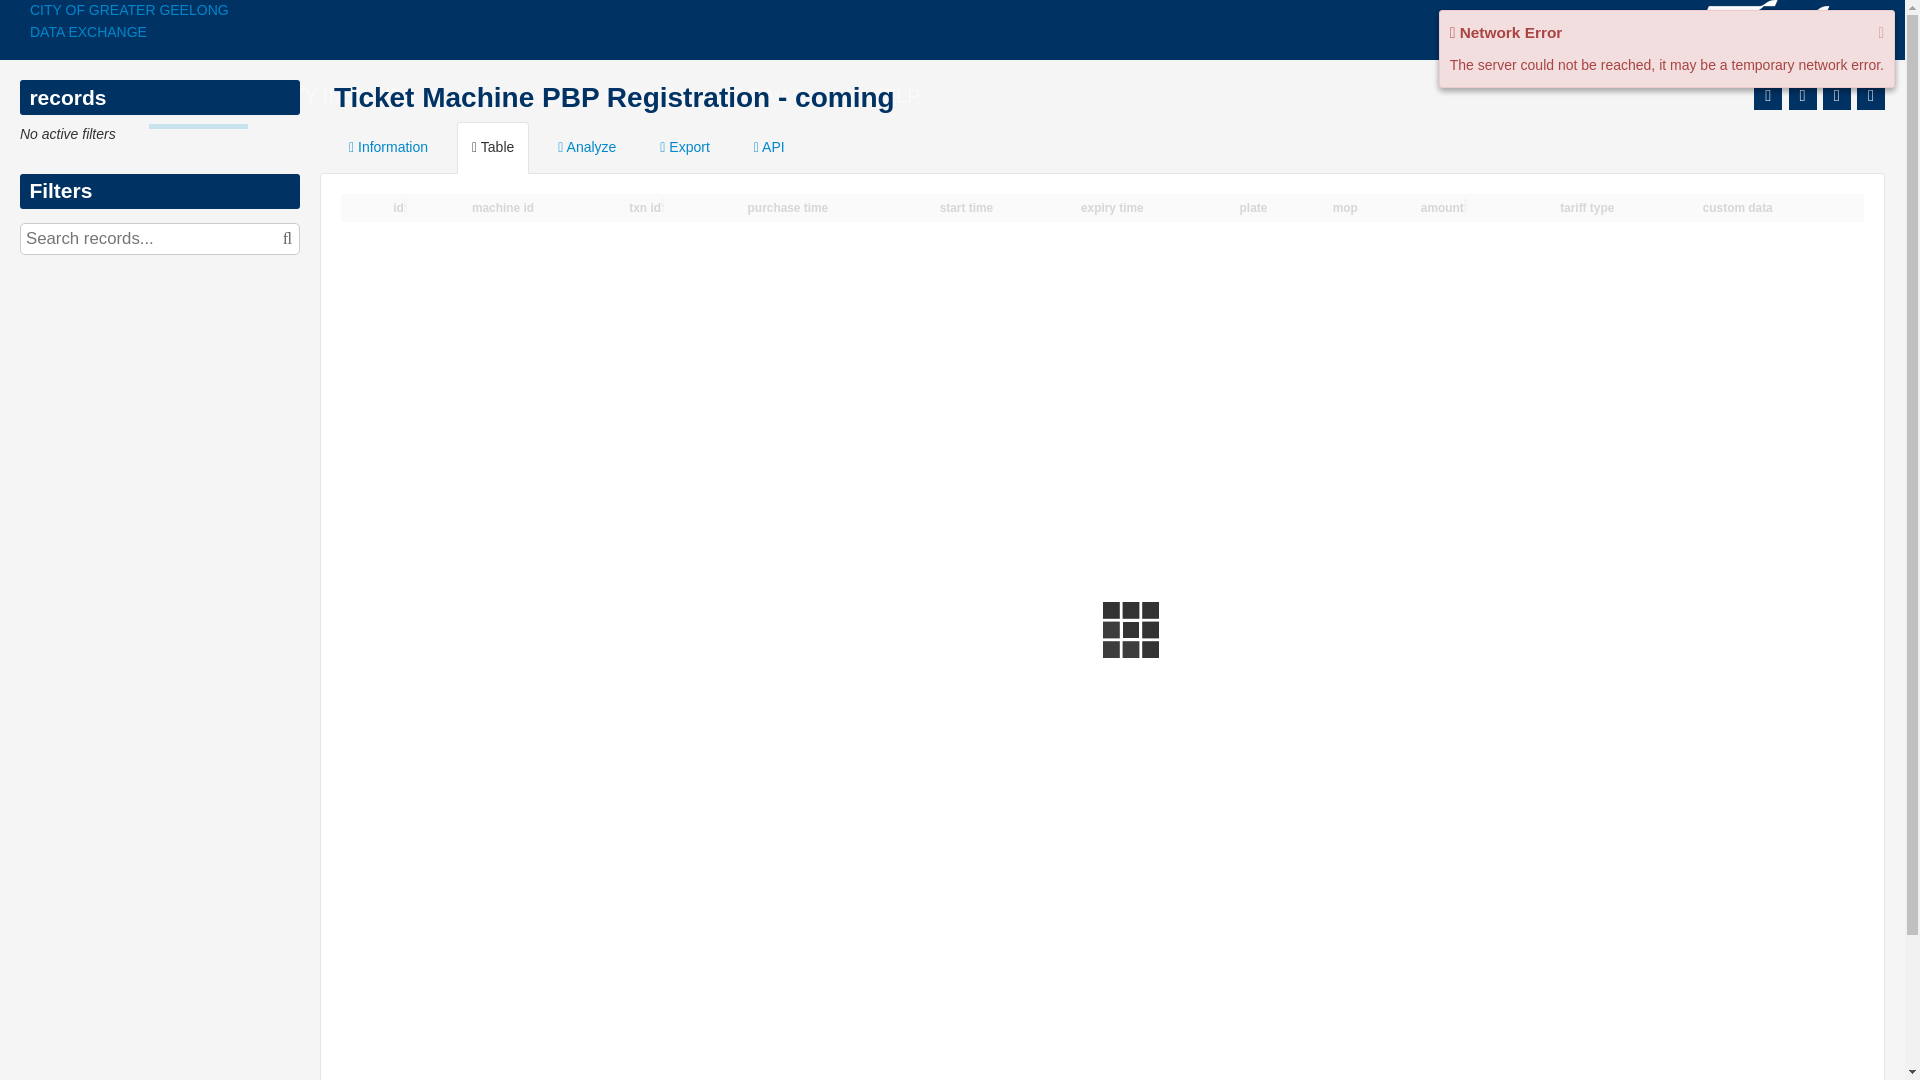  What do you see at coordinates (644, 96) in the screenshot?
I see `CITY API` at bounding box center [644, 96].